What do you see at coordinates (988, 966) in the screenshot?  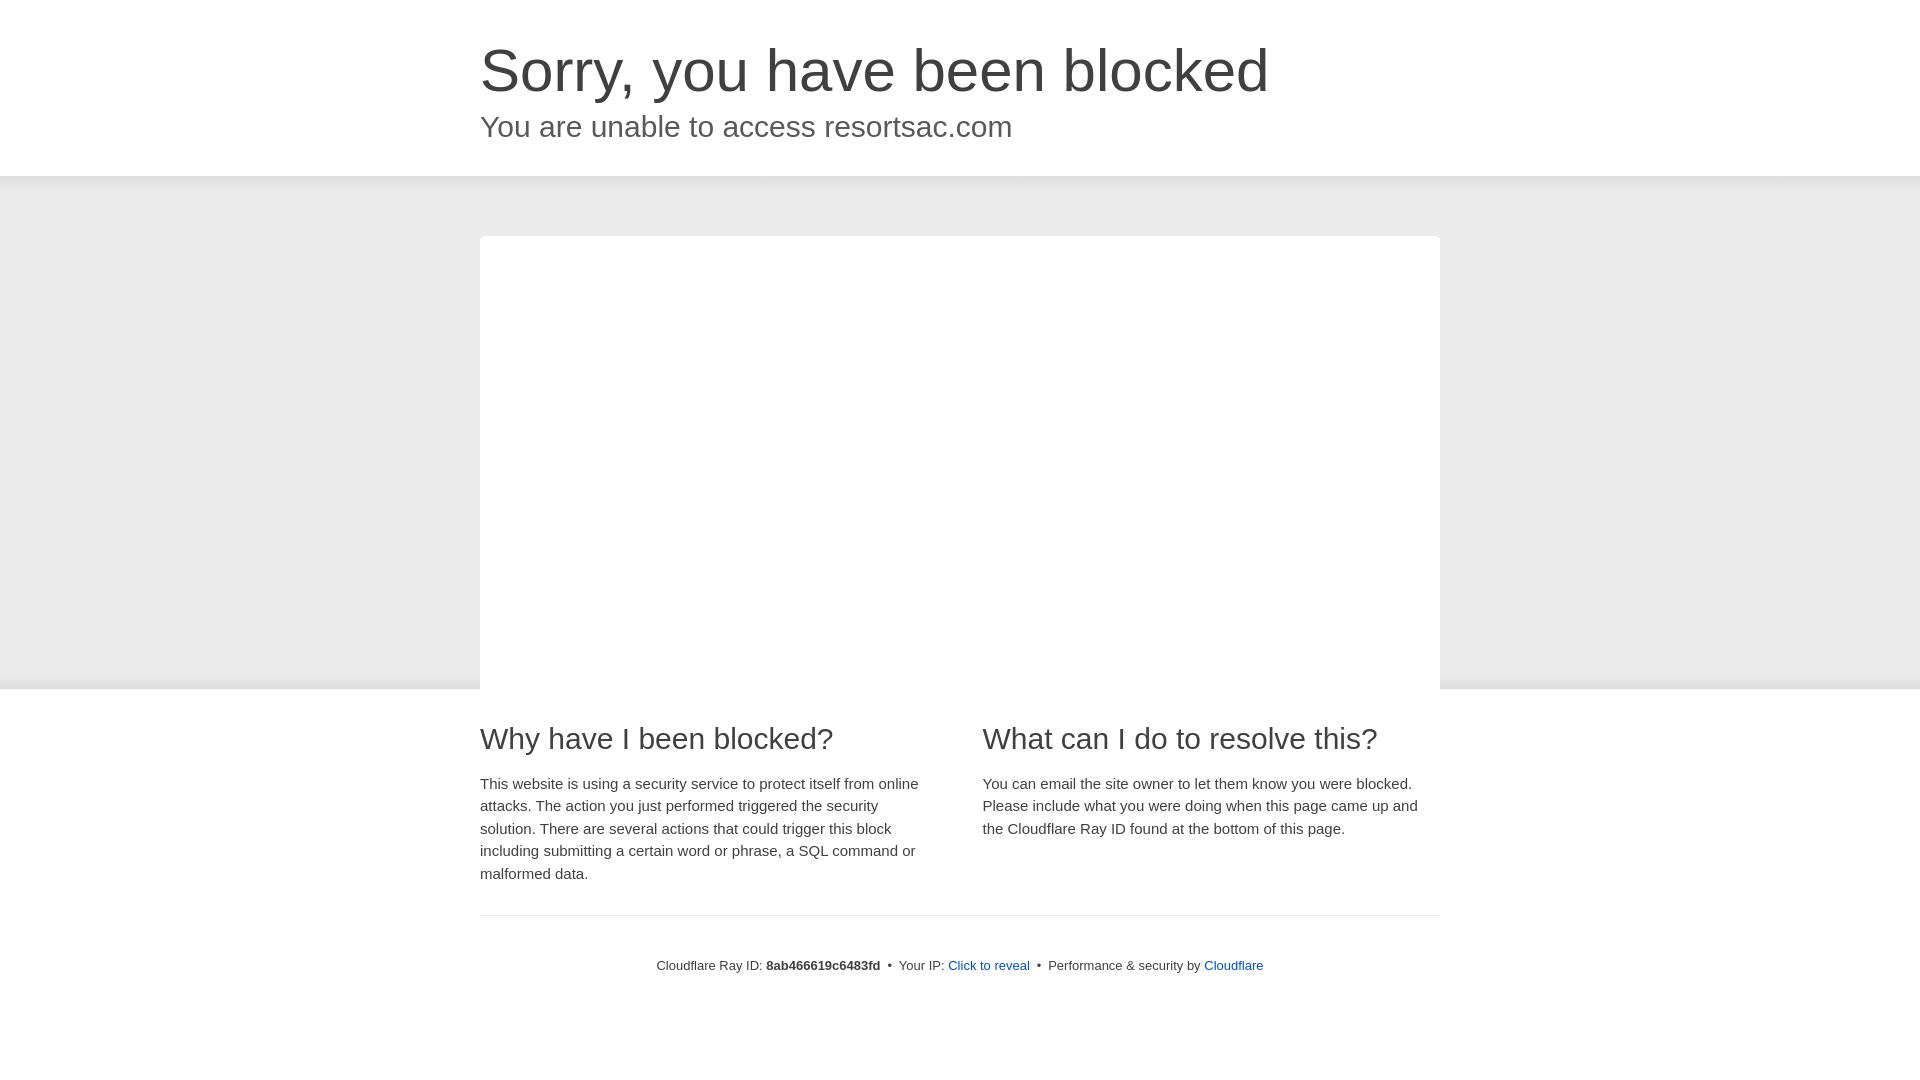 I see `Click to reveal` at bounding box center [988, 966].